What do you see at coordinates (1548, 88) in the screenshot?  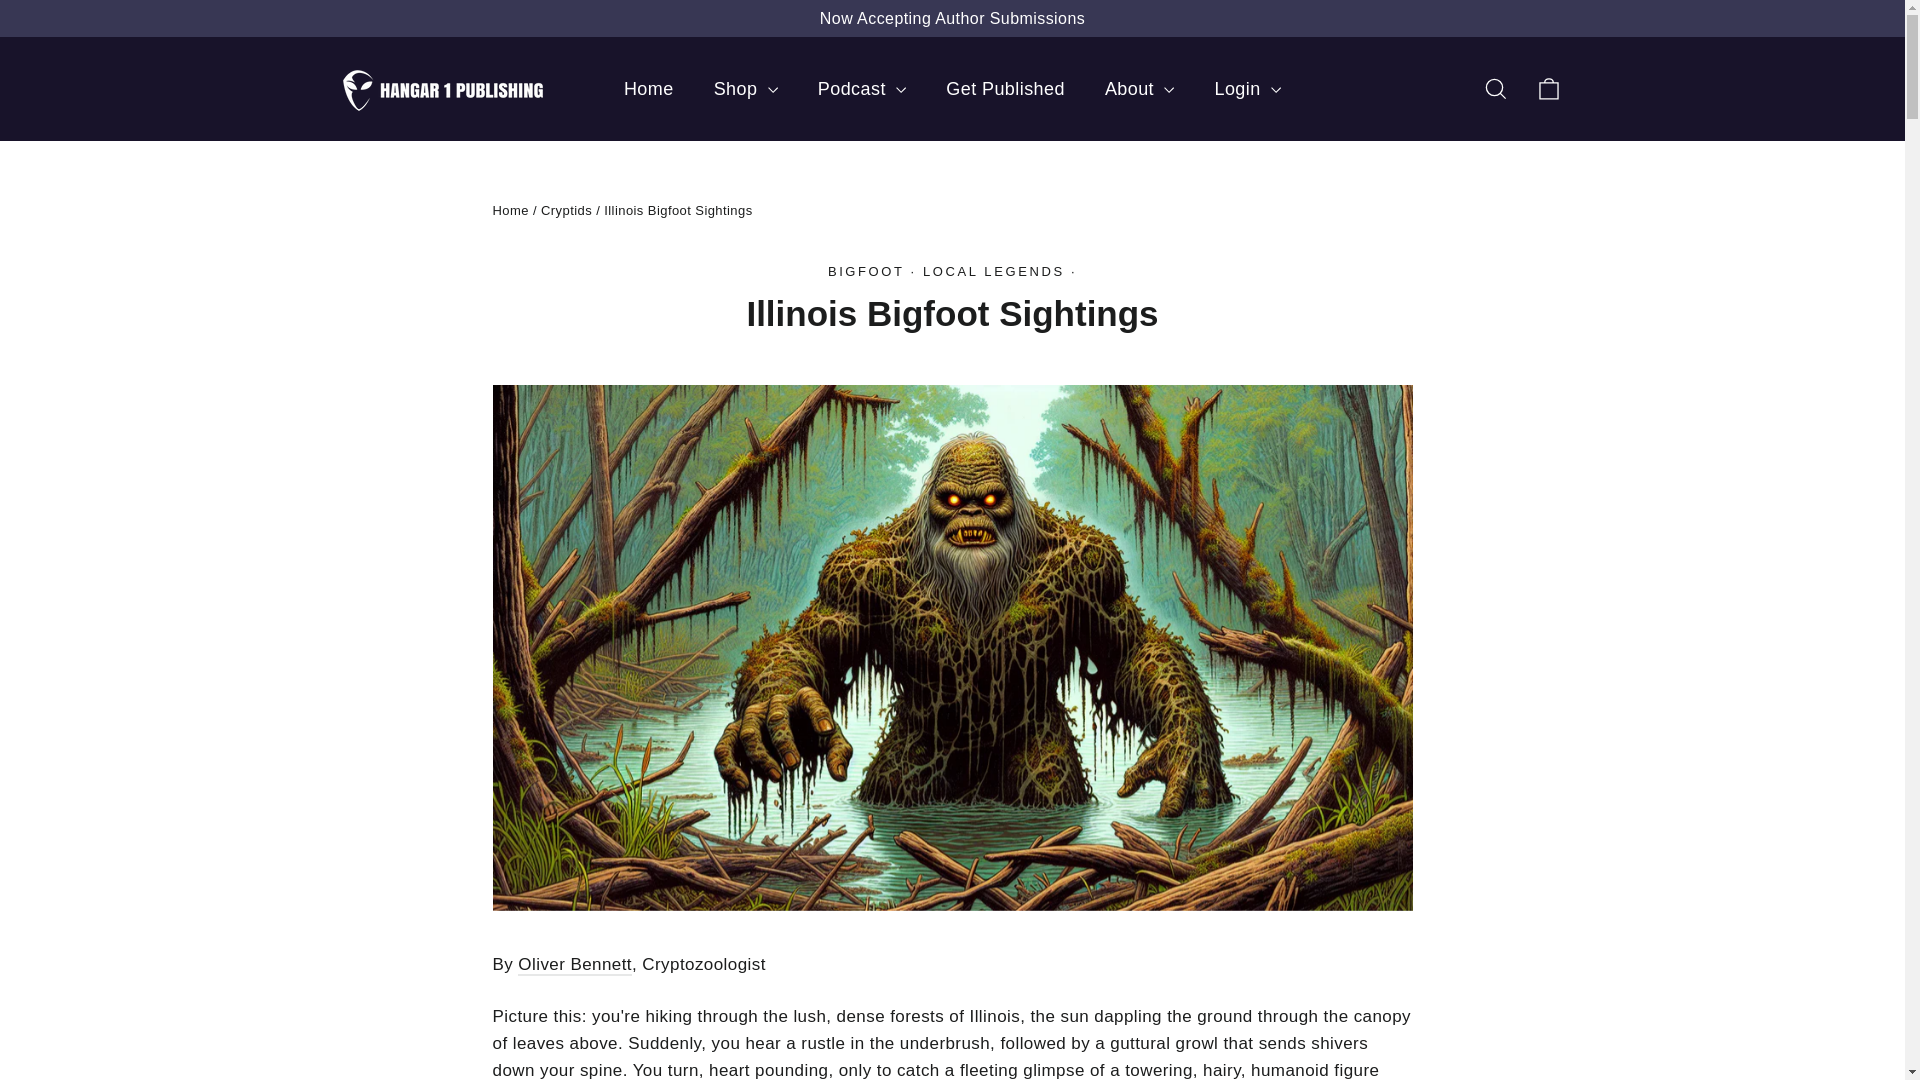 I see `icon-bag-minimal` at bounding box center [1548, 88].